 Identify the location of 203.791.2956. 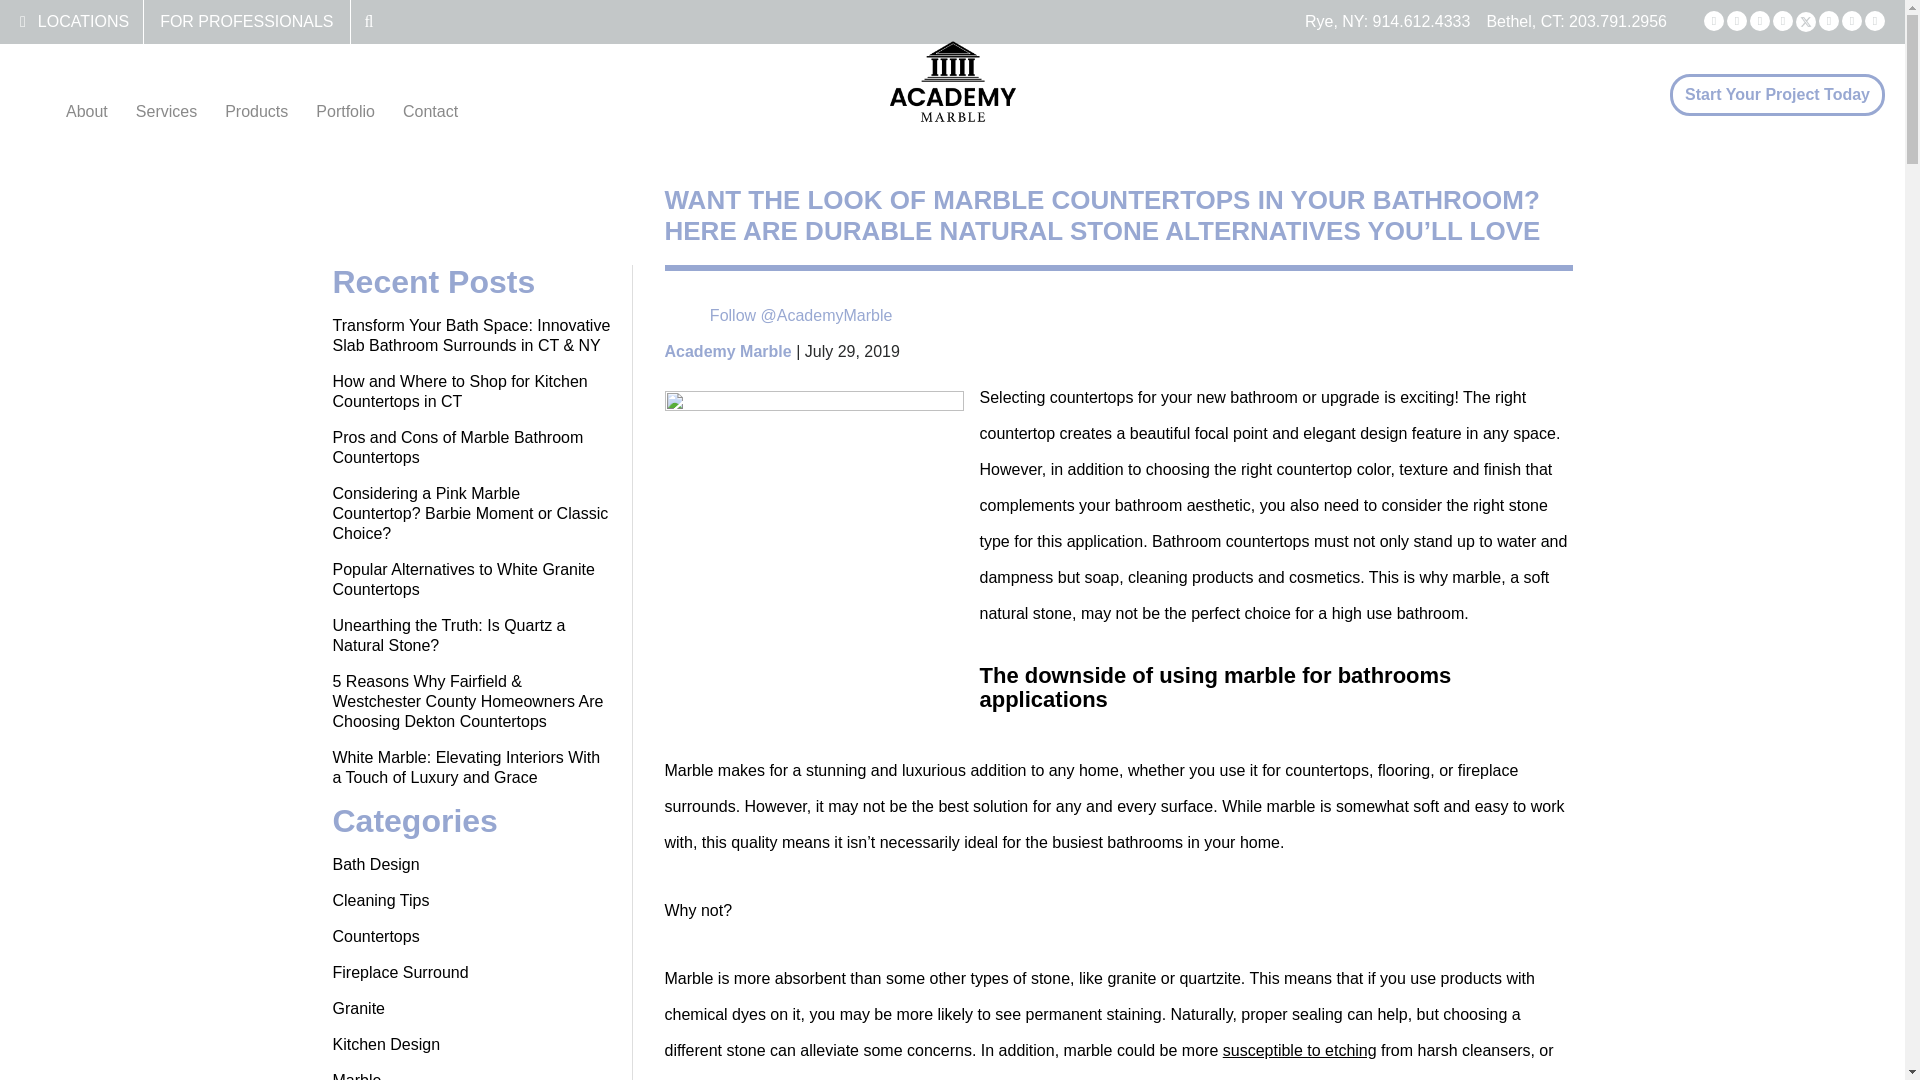
(1617, 21).